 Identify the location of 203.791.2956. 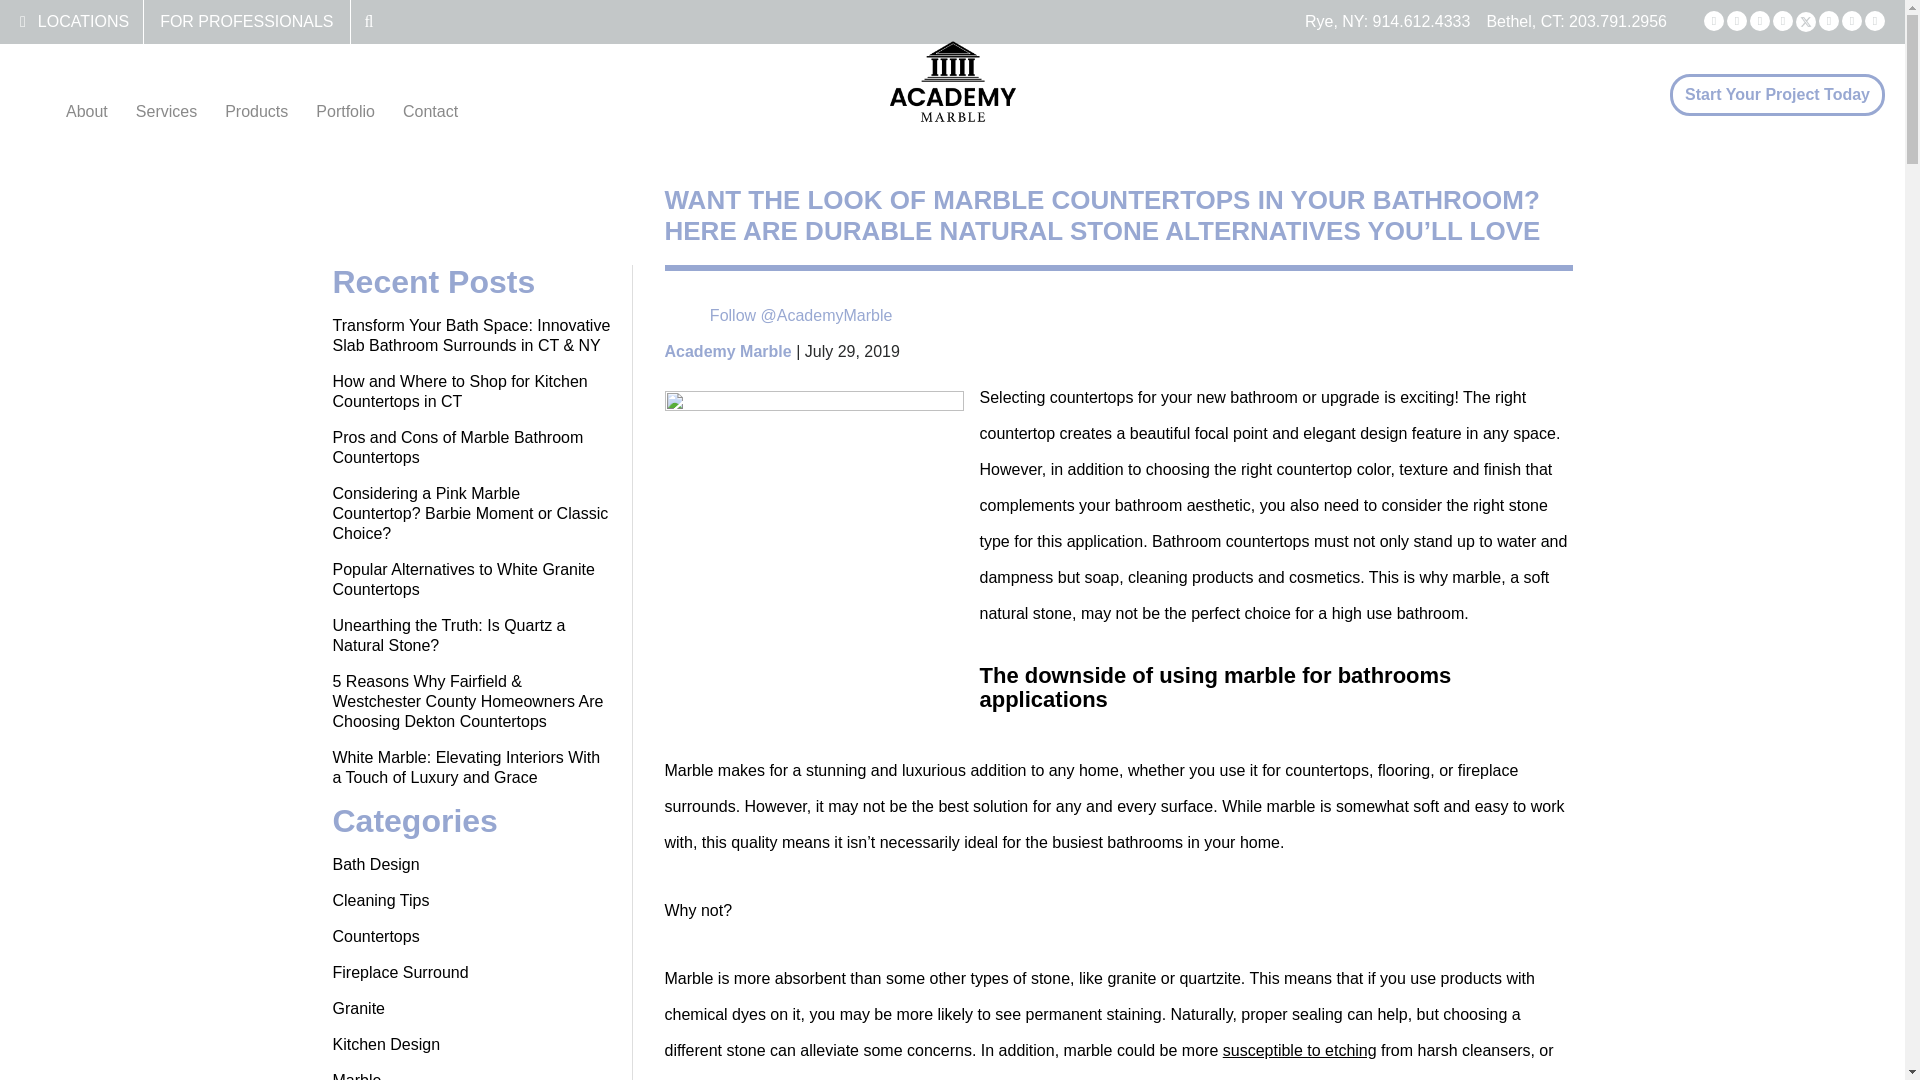
(1617, 21).